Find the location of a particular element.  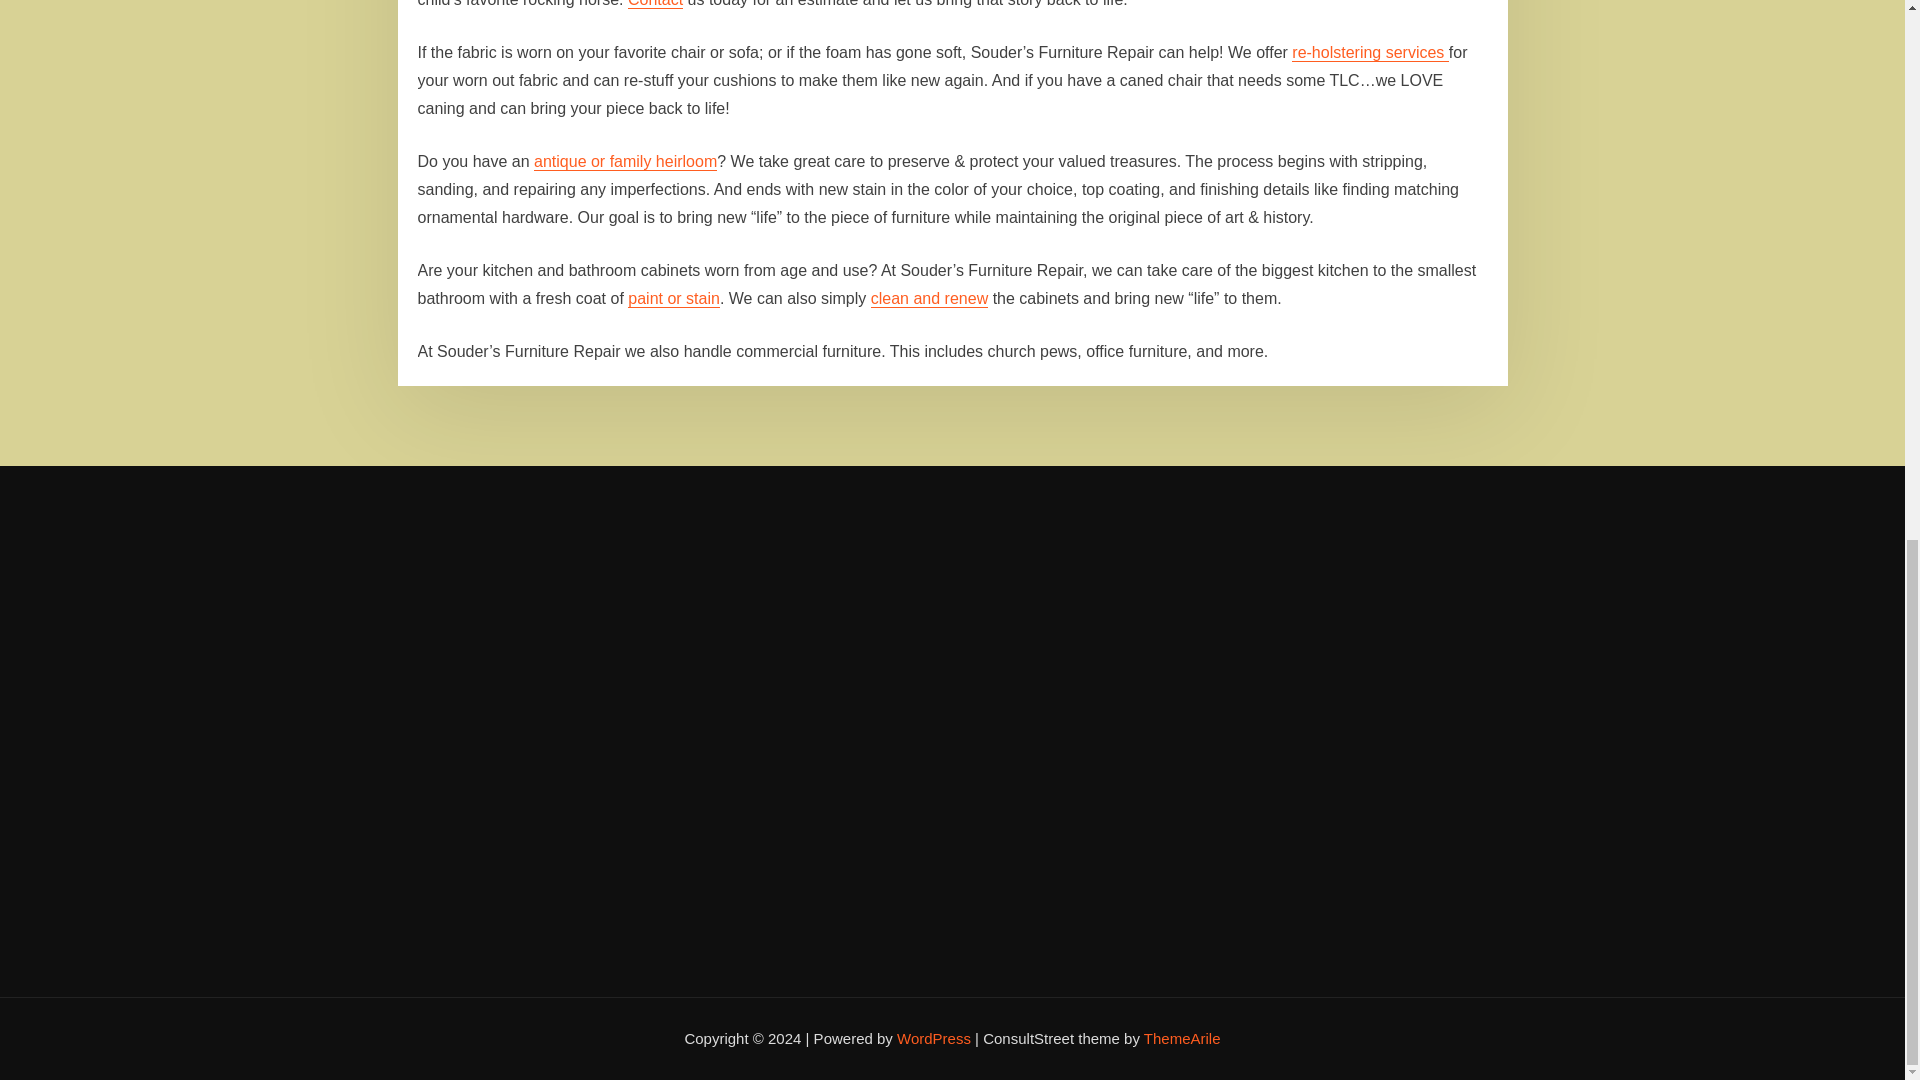

re-holstering services is located at coordinates (1370, 52).